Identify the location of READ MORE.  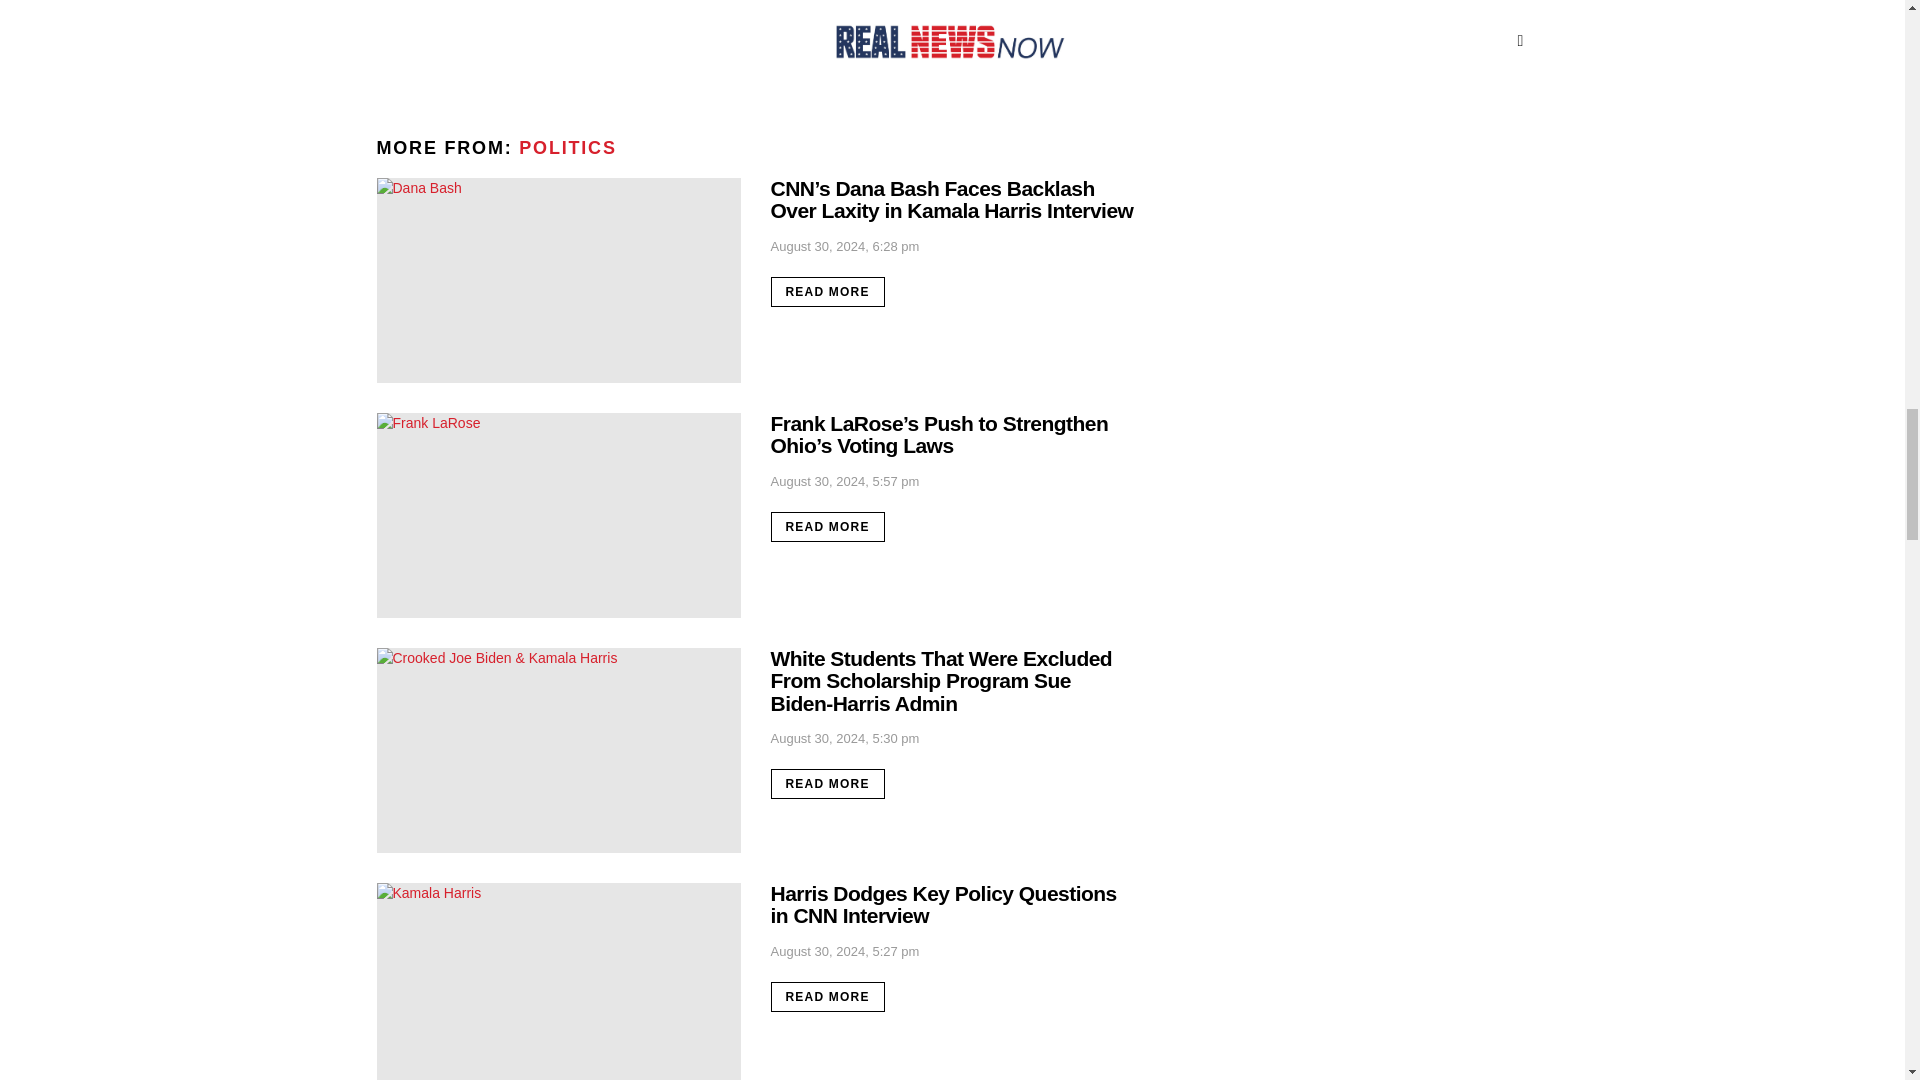
(826, 526).